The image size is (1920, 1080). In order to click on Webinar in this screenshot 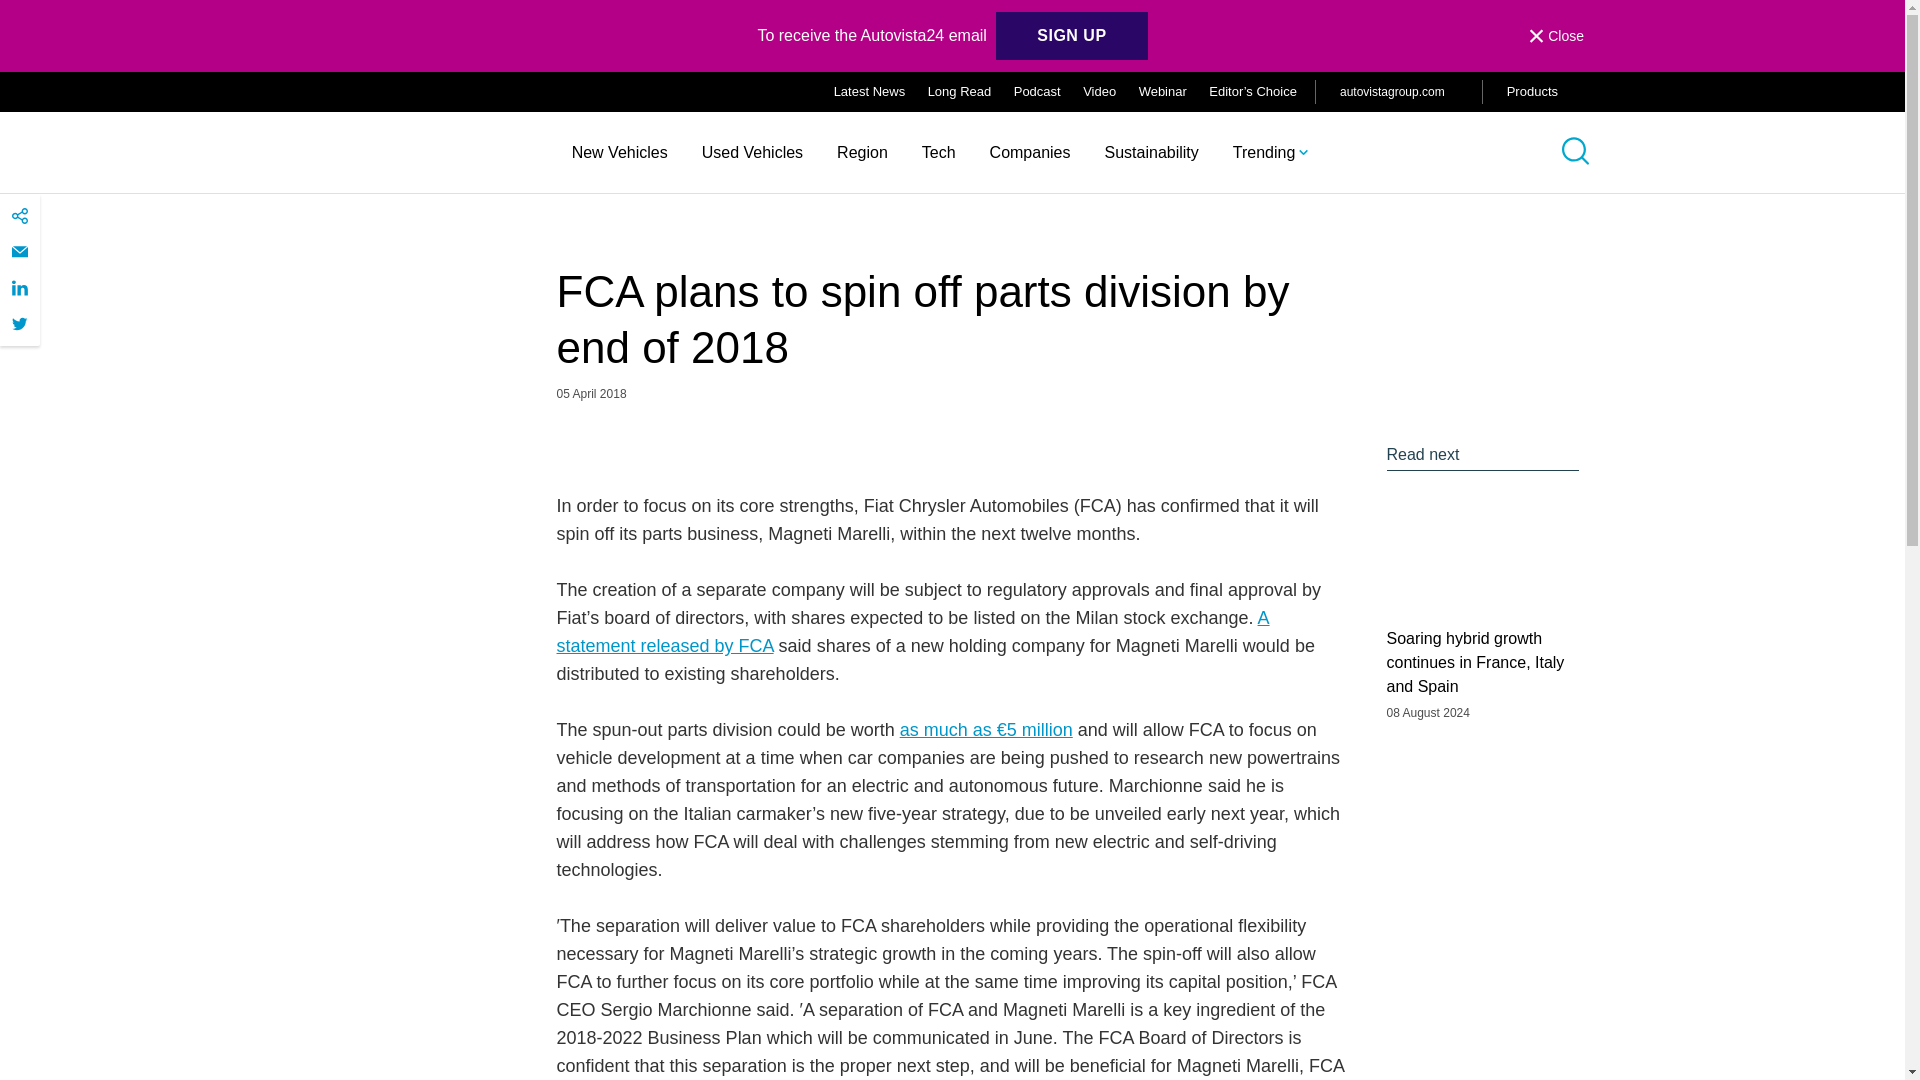, I will do `click(1162, 92)`.